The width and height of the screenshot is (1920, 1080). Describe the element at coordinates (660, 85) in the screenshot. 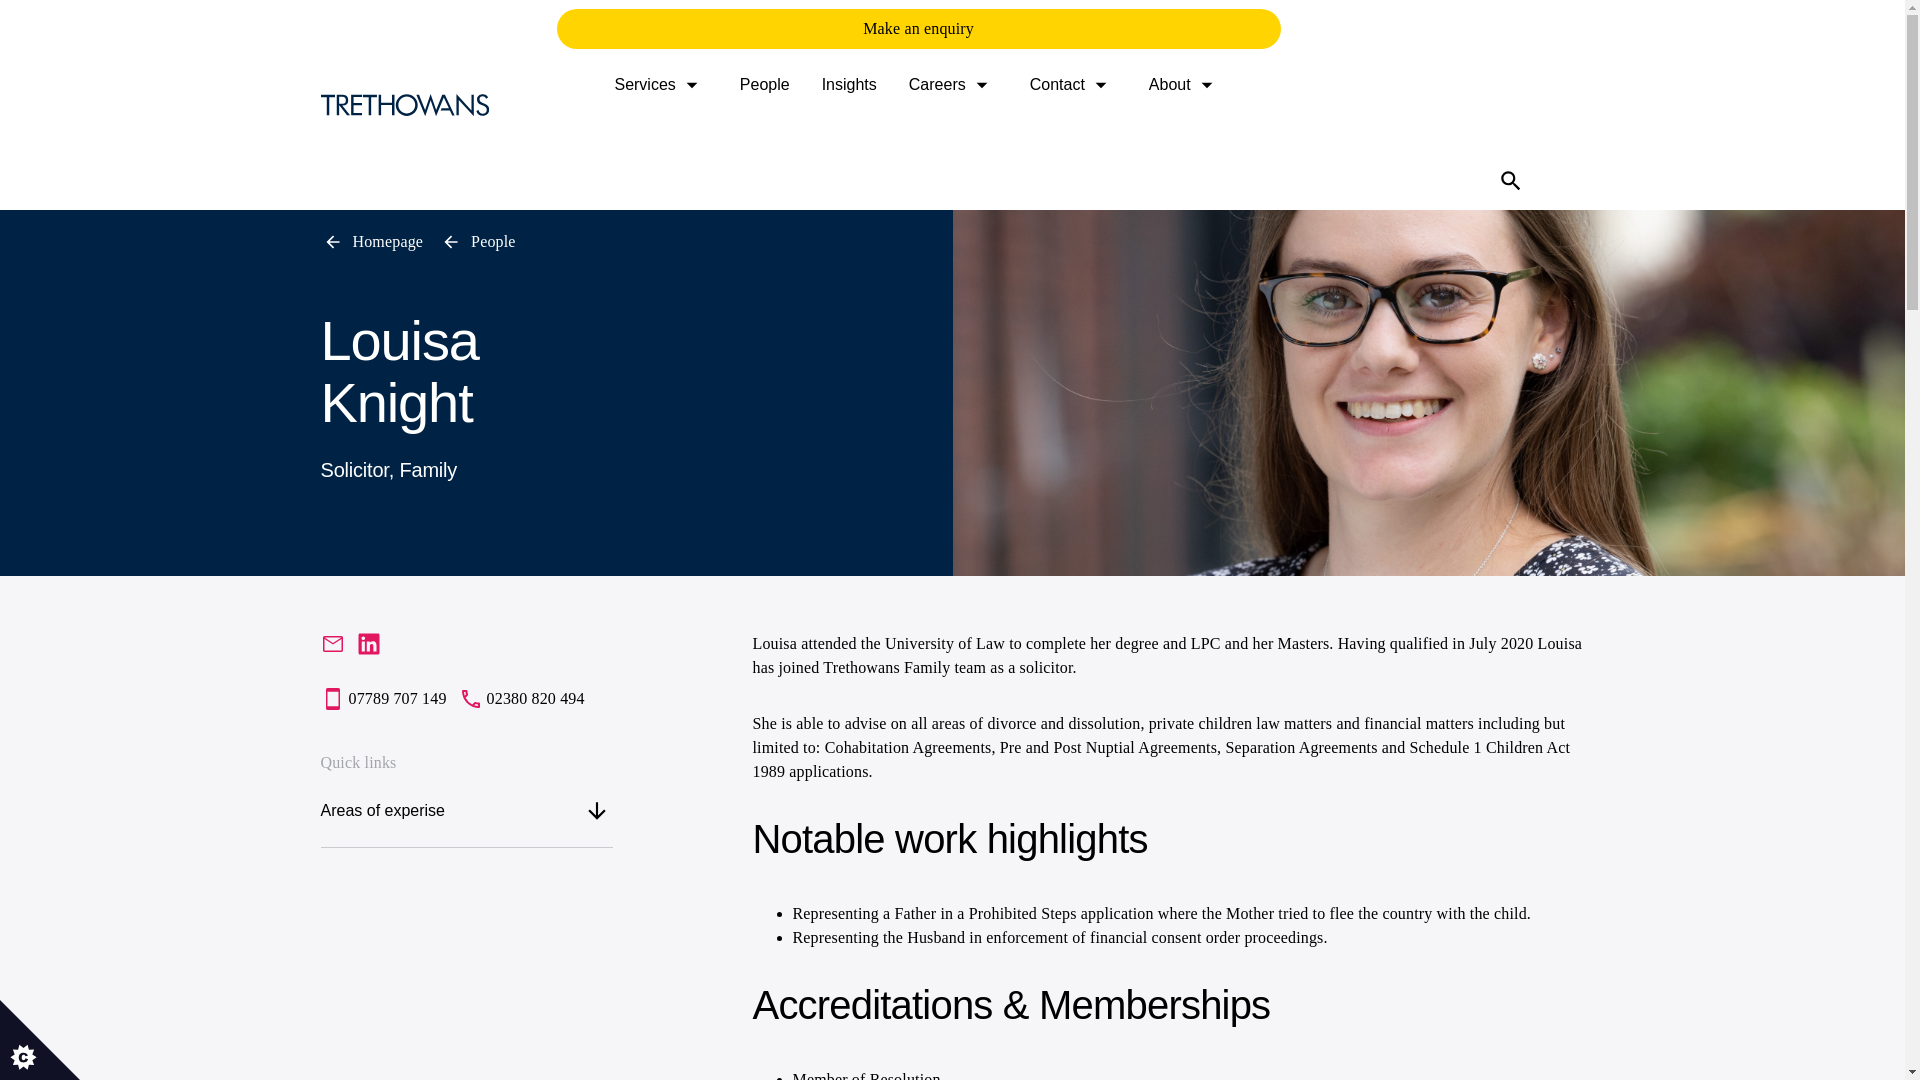

I see `Services` at that location.